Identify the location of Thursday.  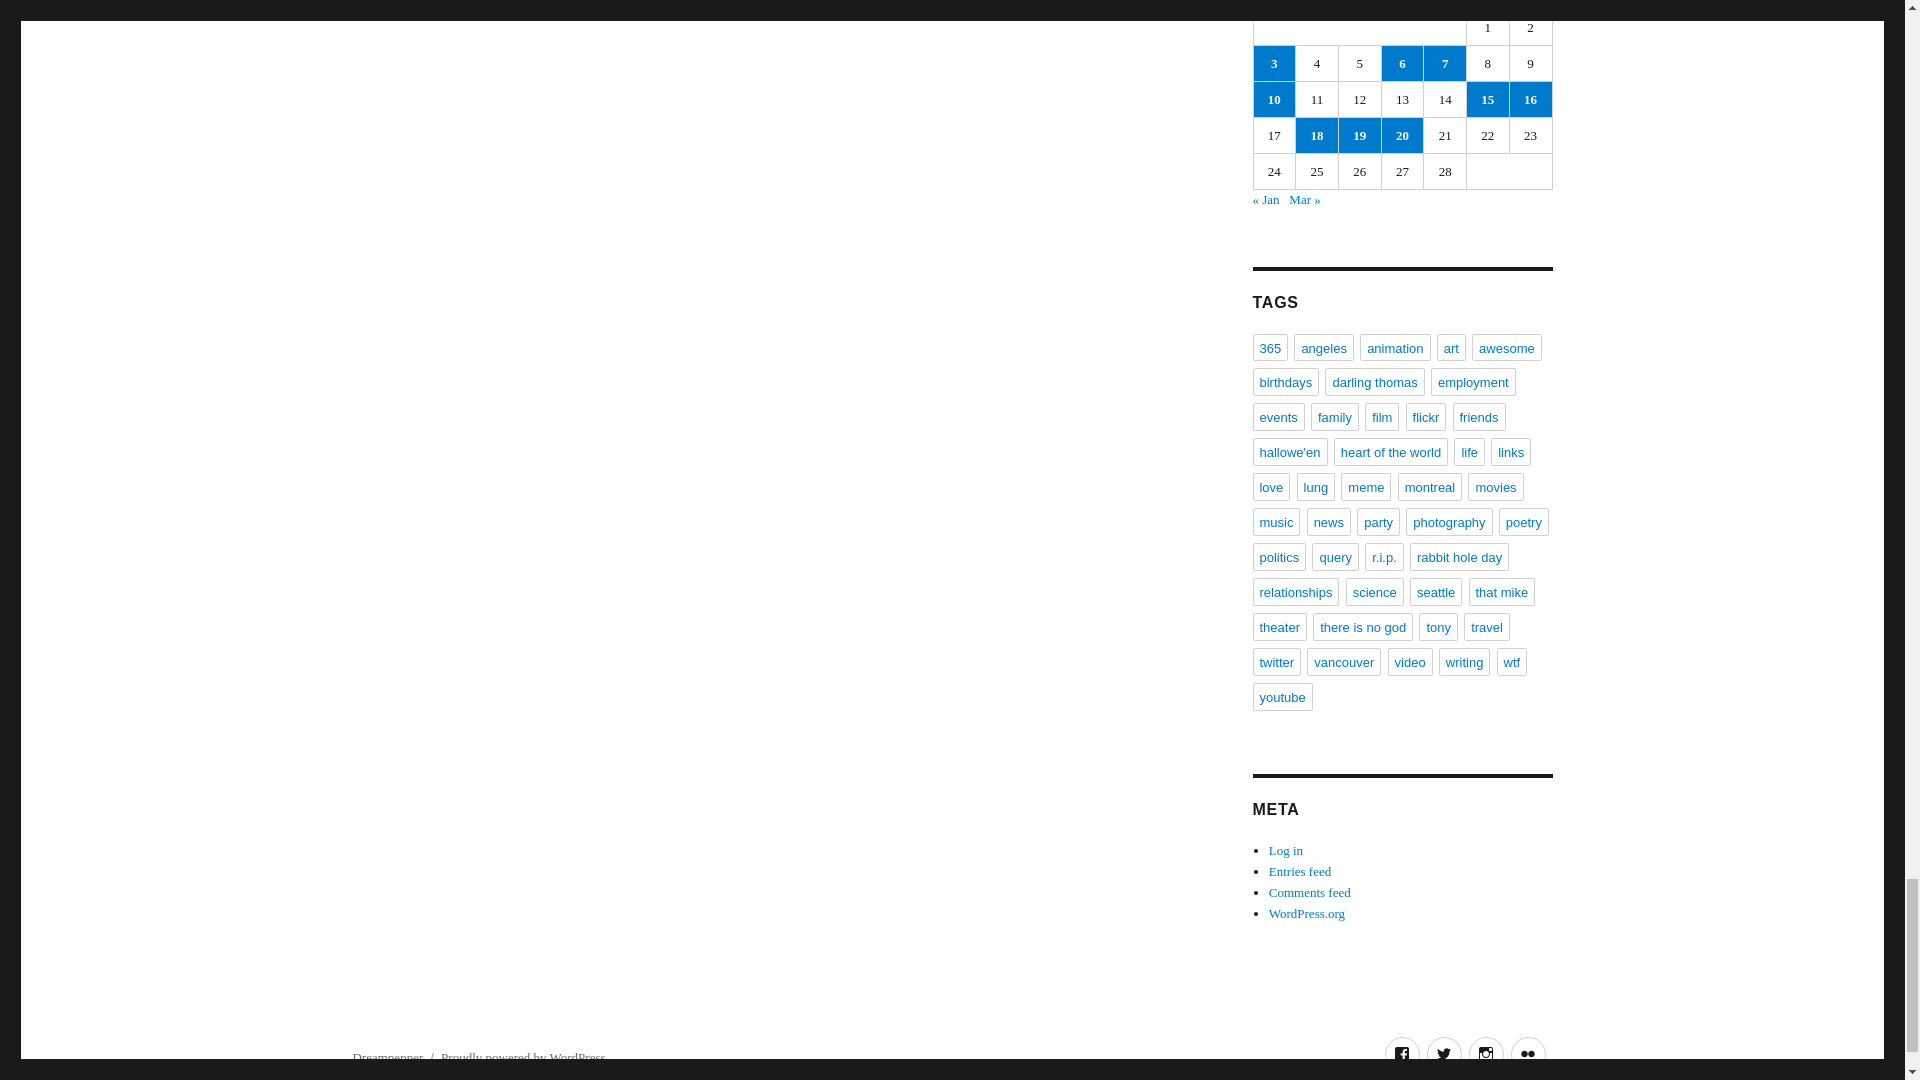
(1403, 4).